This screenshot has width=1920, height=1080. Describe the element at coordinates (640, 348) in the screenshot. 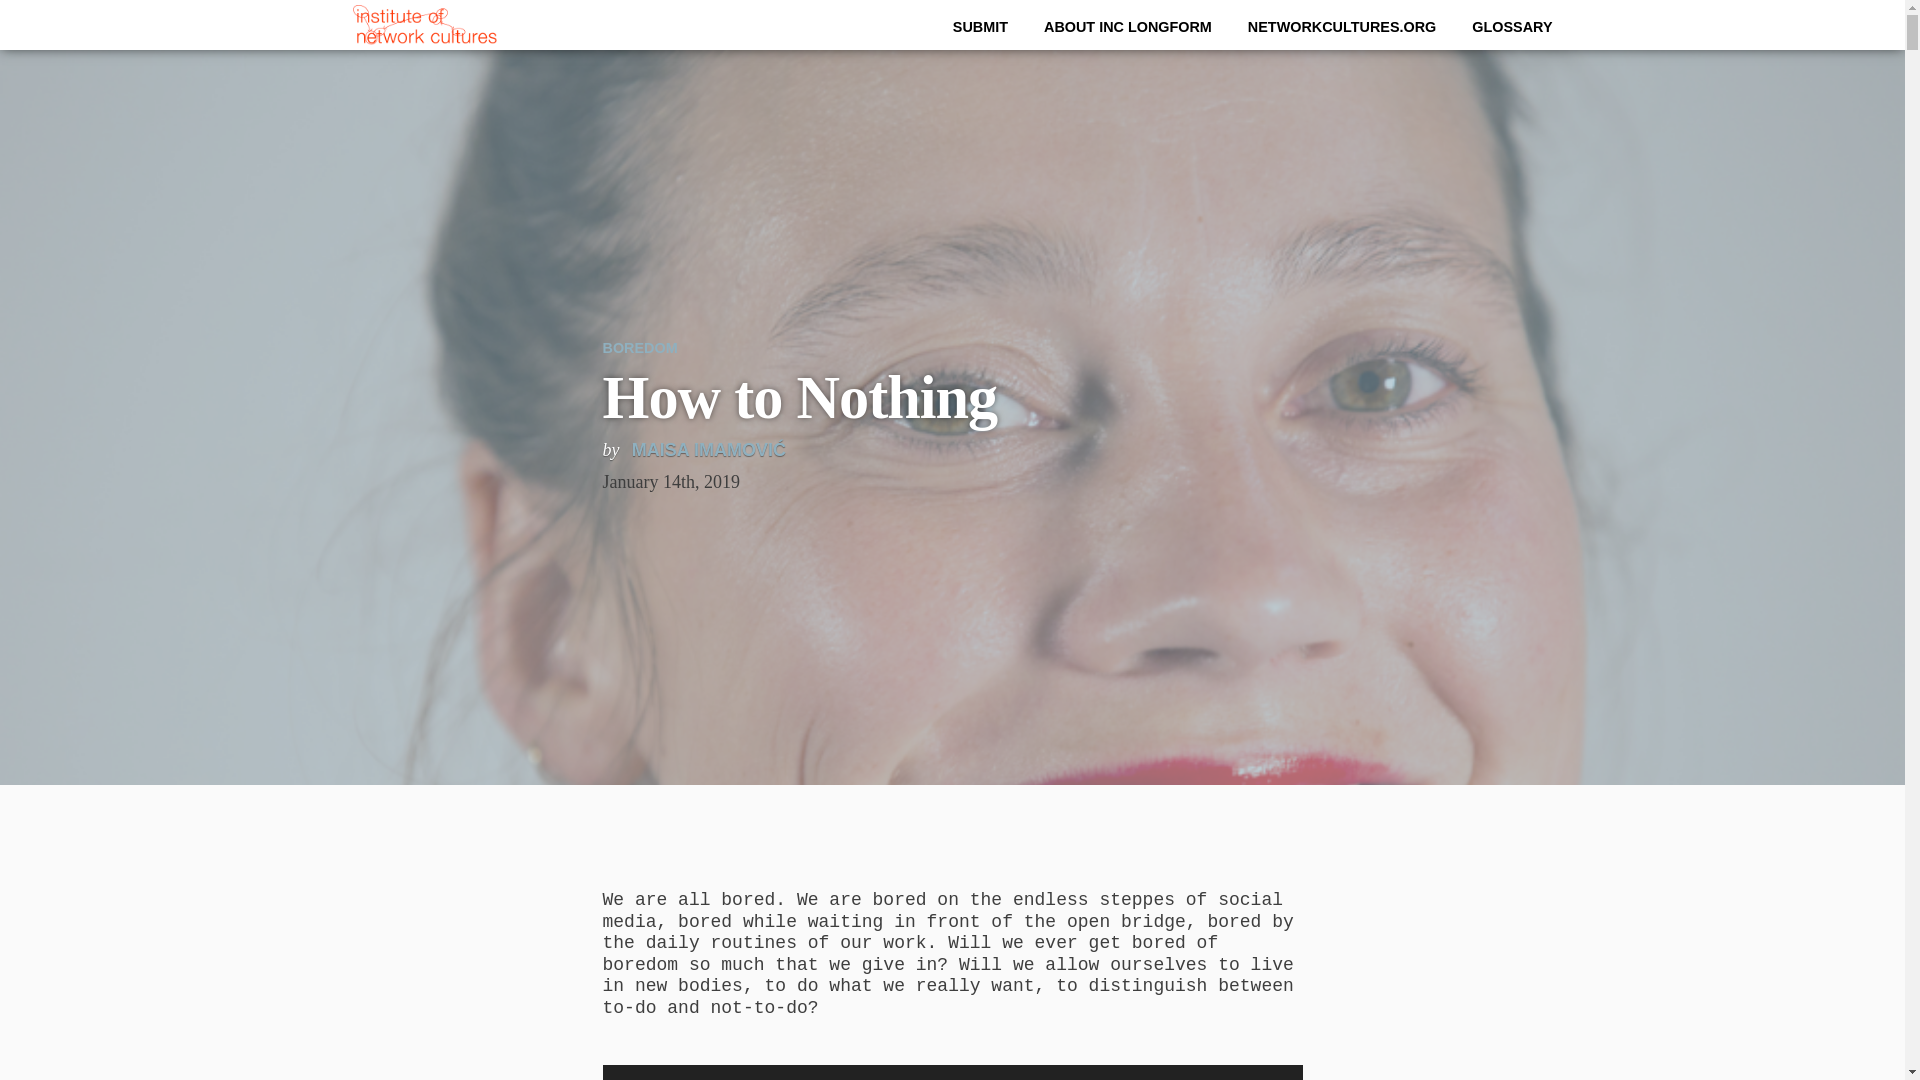

I see `BOREDOM` at that location.